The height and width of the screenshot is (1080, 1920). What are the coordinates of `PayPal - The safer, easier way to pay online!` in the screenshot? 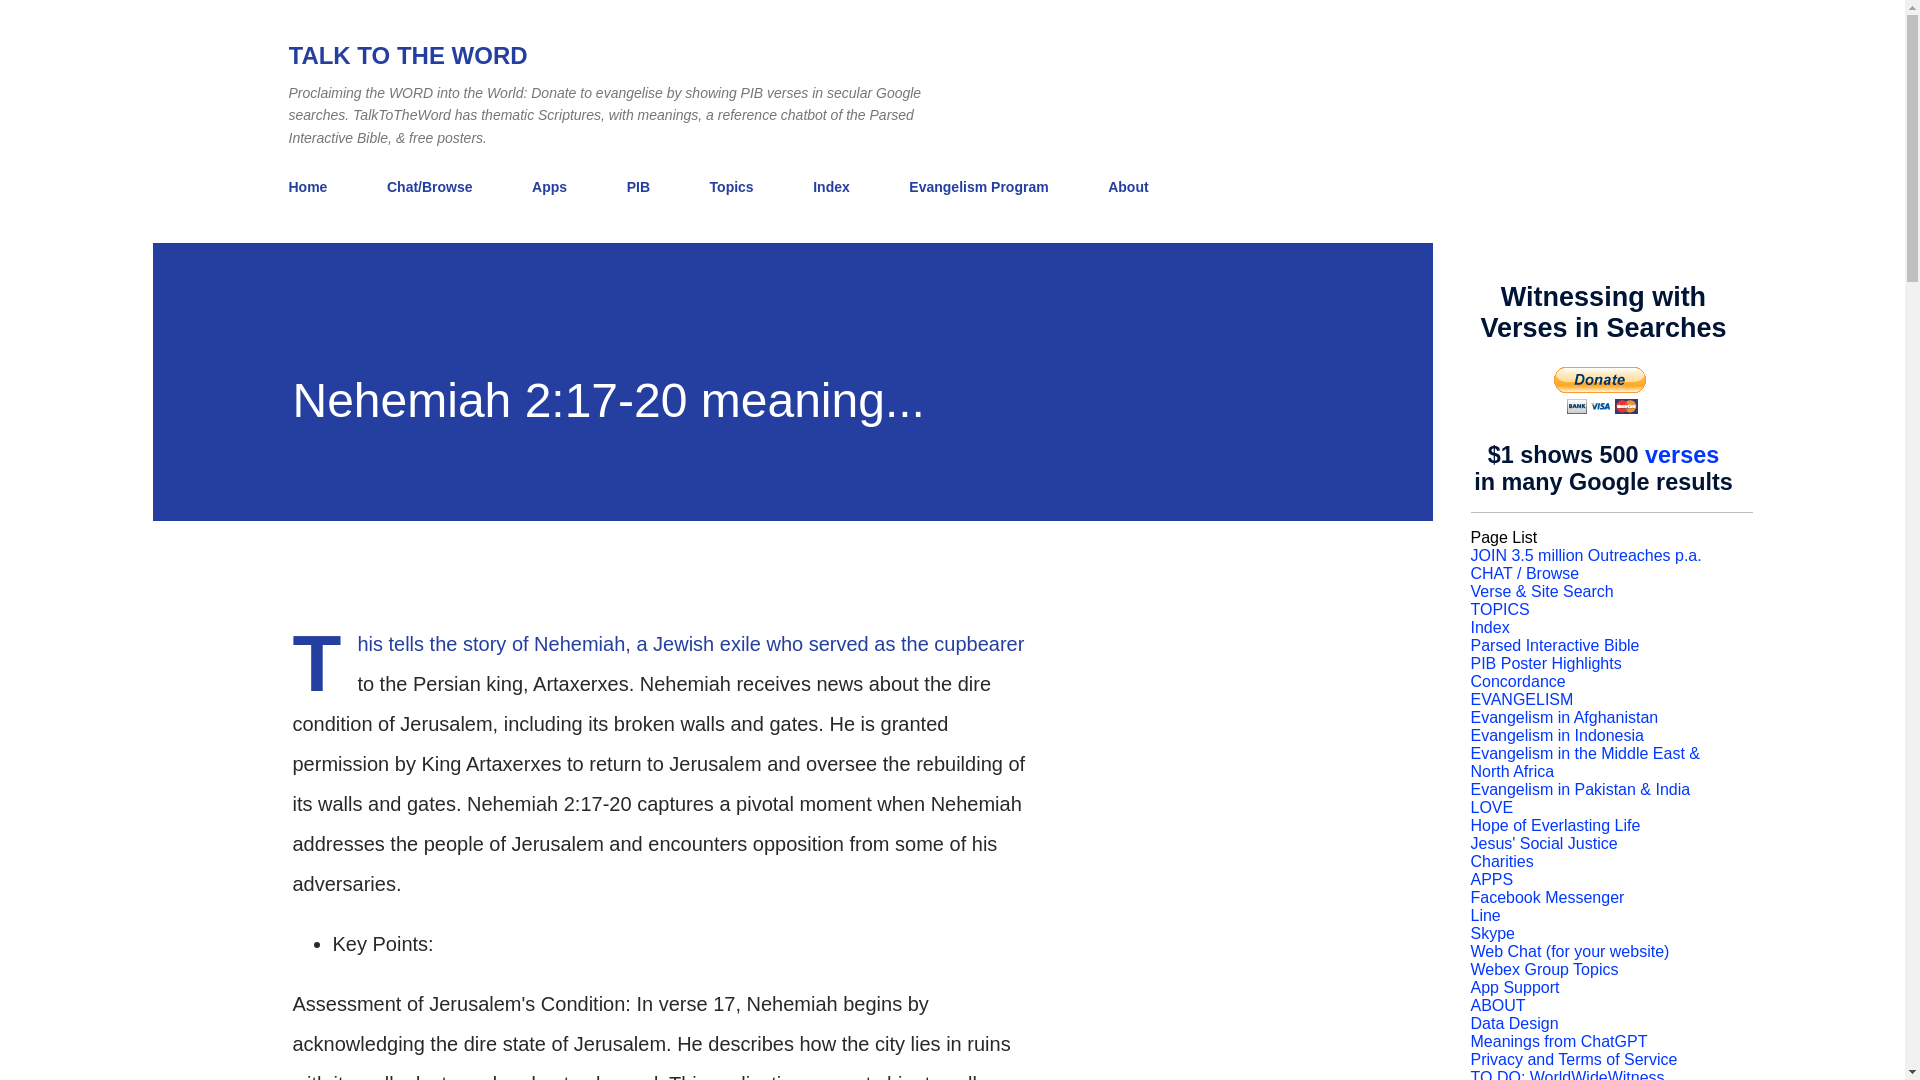 It's located at (1600, 390).